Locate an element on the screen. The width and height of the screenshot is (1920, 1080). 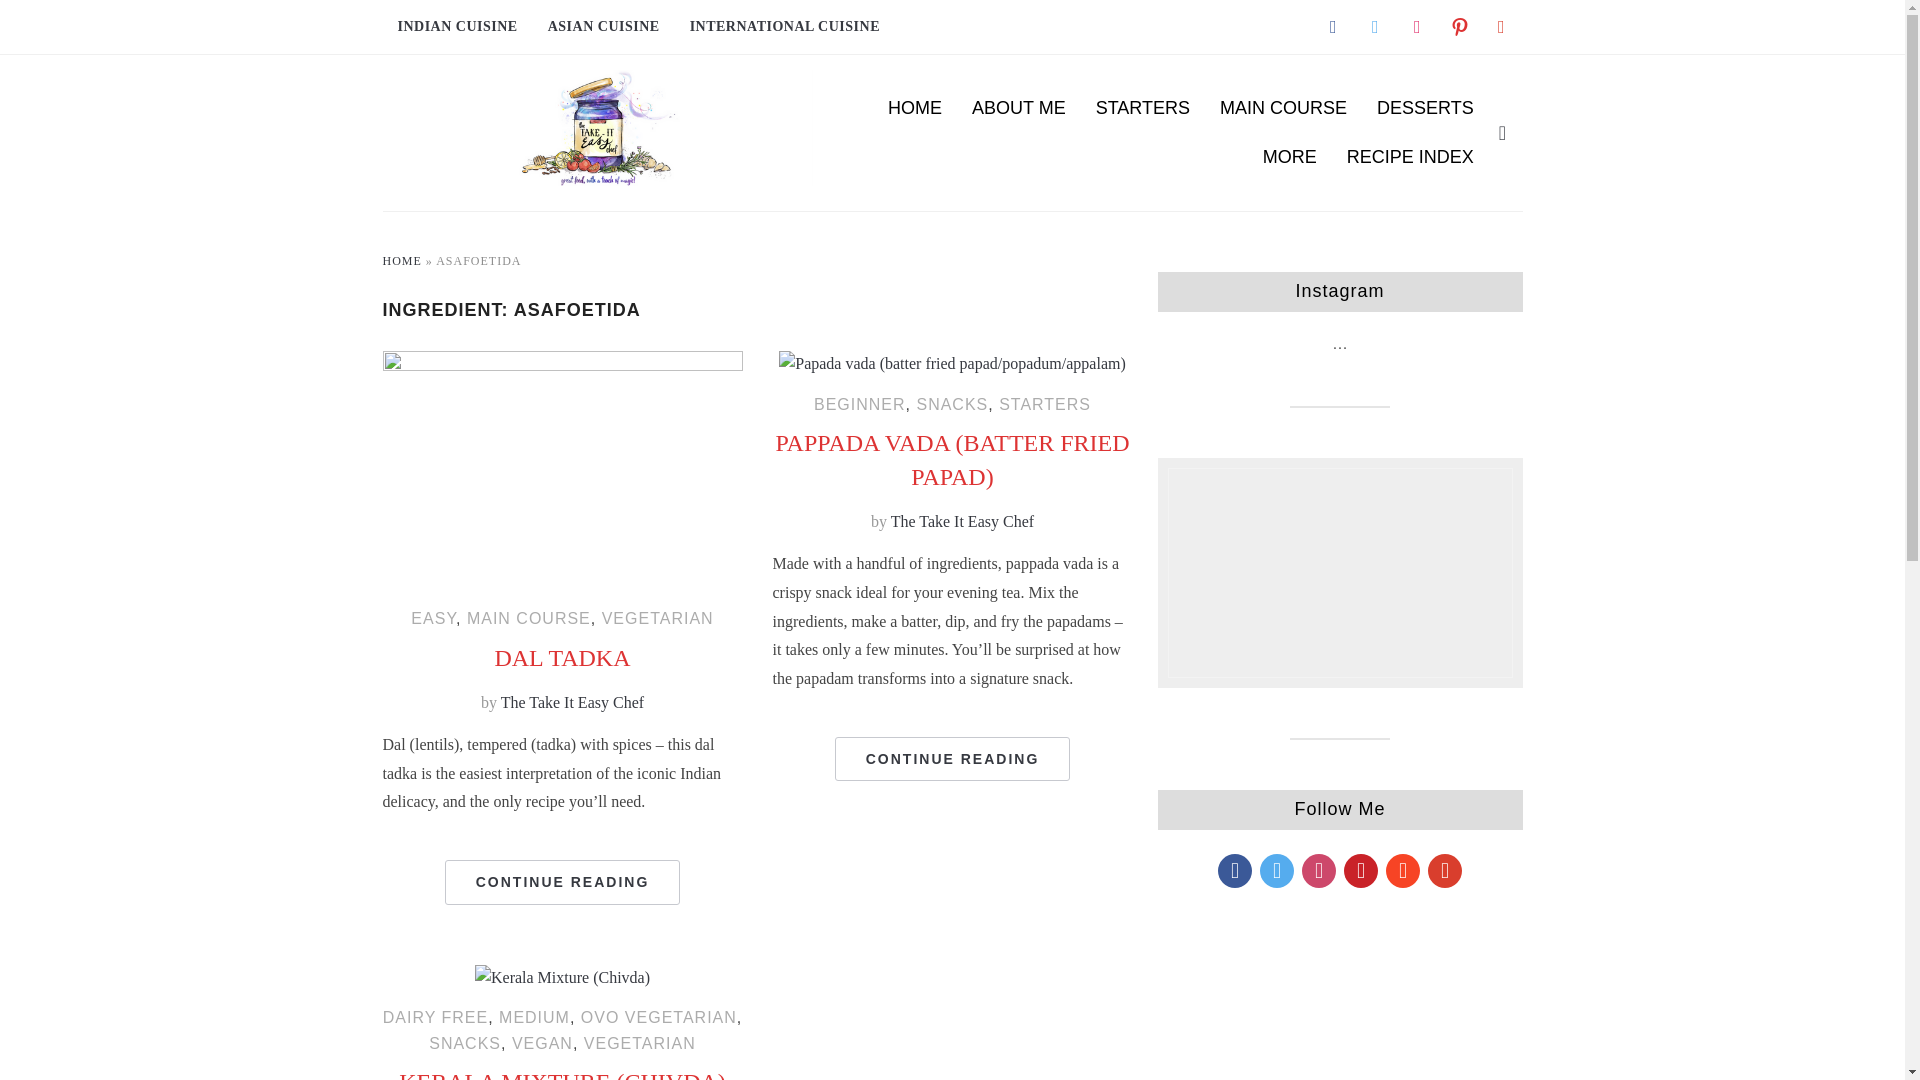
Posts by The Take It Easy Chef is located at coordinates (962, 522).